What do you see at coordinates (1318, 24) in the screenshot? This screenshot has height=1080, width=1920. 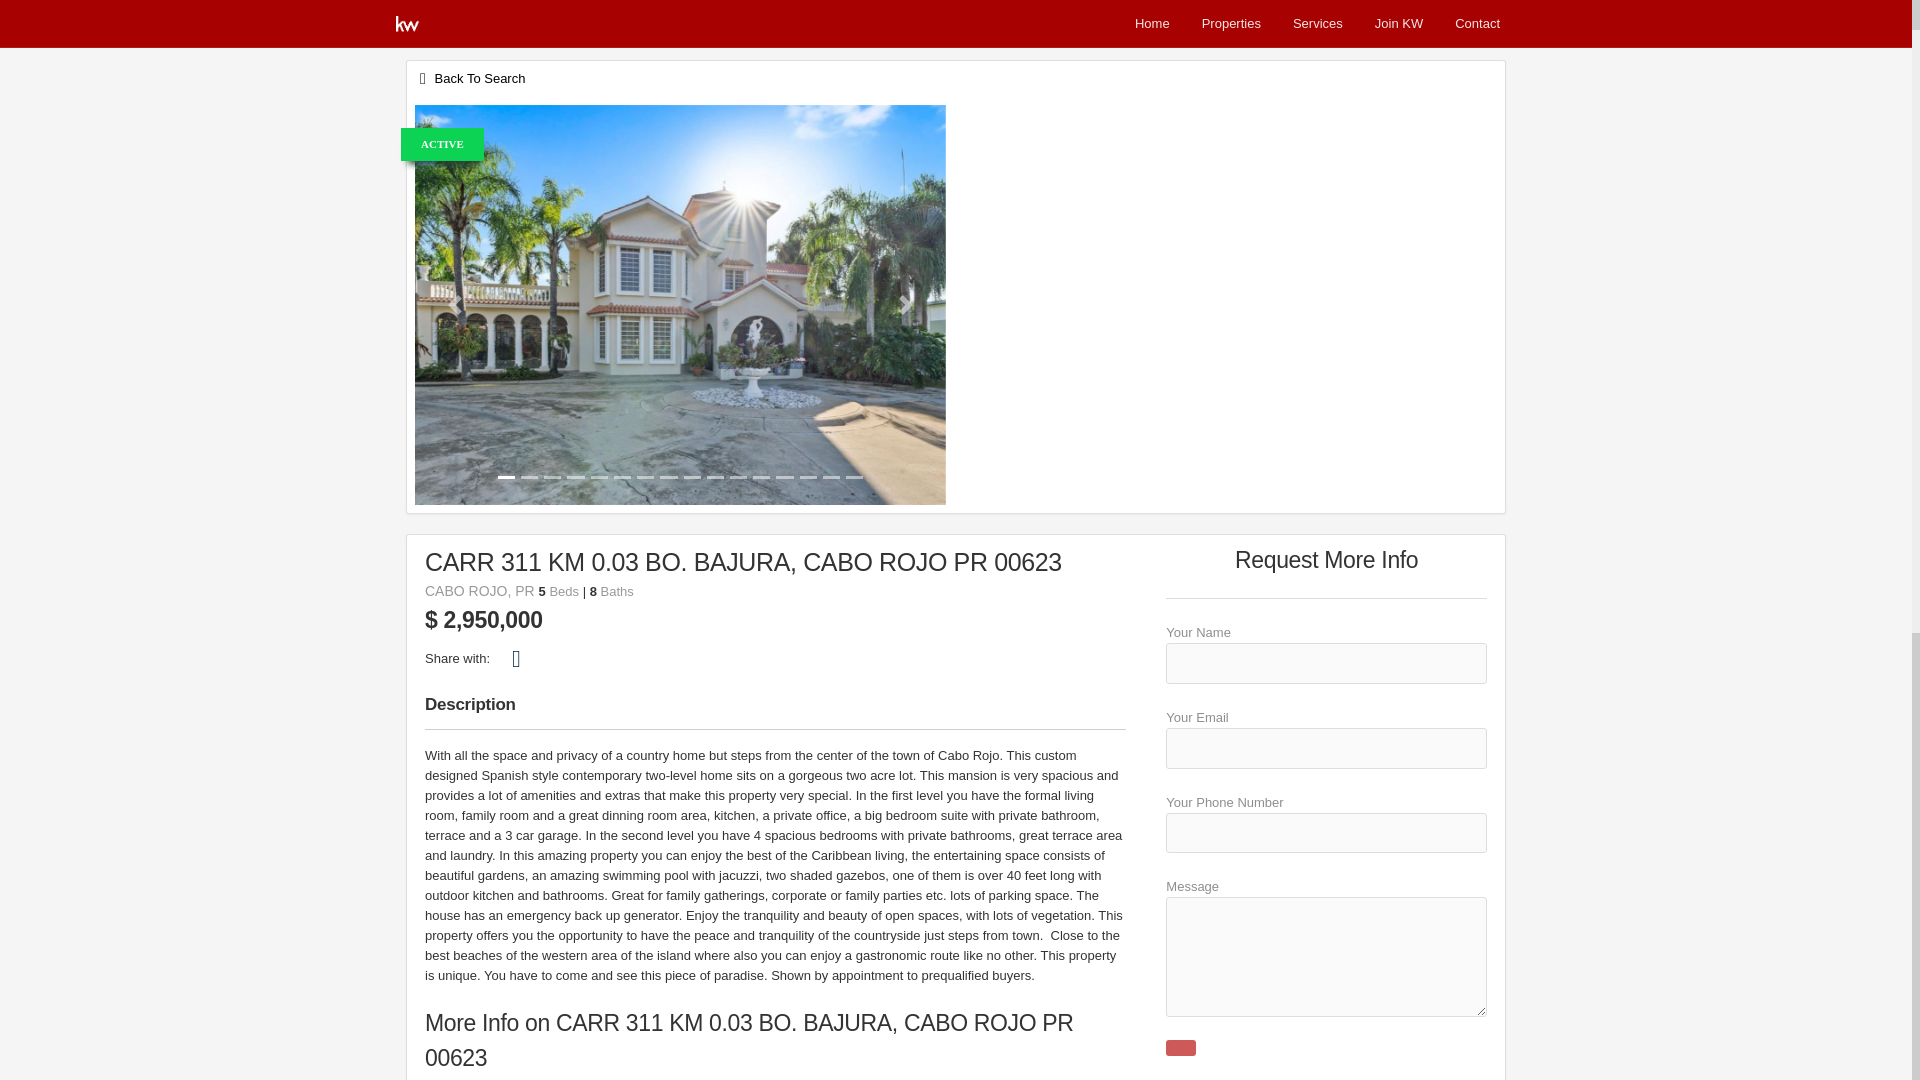 I see `Services` at bounding box center [1318, 24].